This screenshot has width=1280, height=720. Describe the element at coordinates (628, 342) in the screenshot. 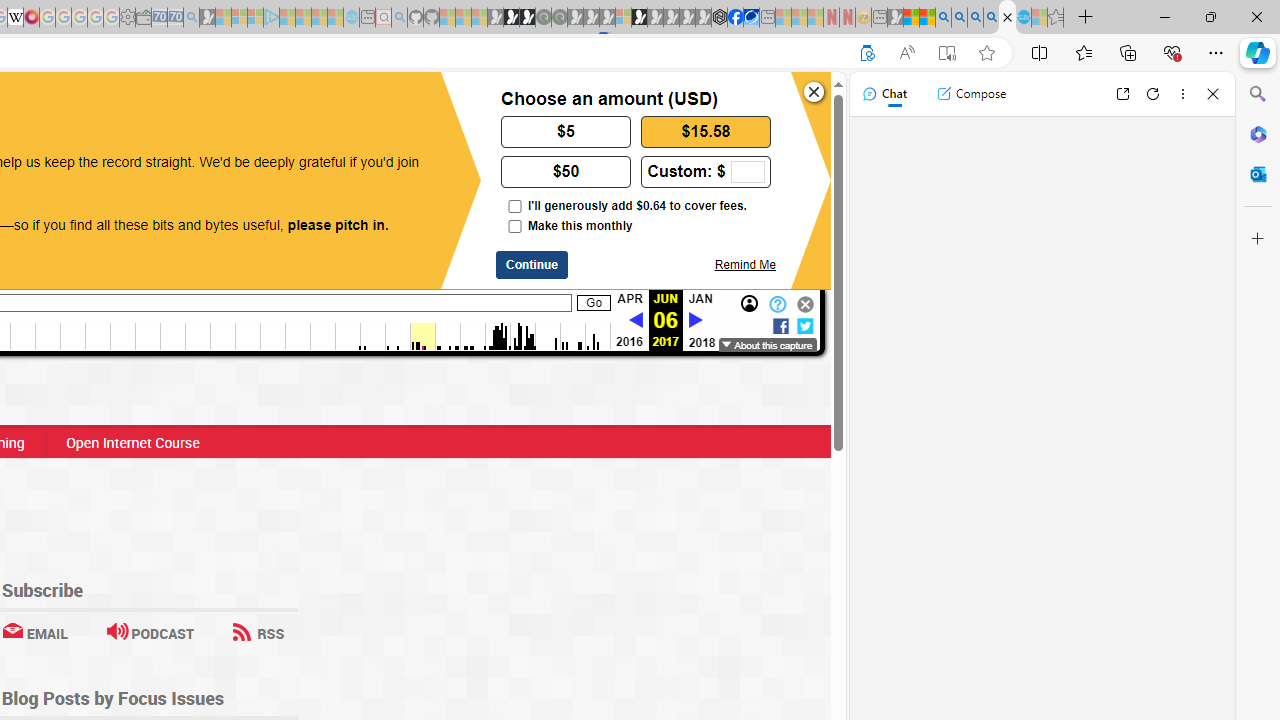

I see `2016` at that location.